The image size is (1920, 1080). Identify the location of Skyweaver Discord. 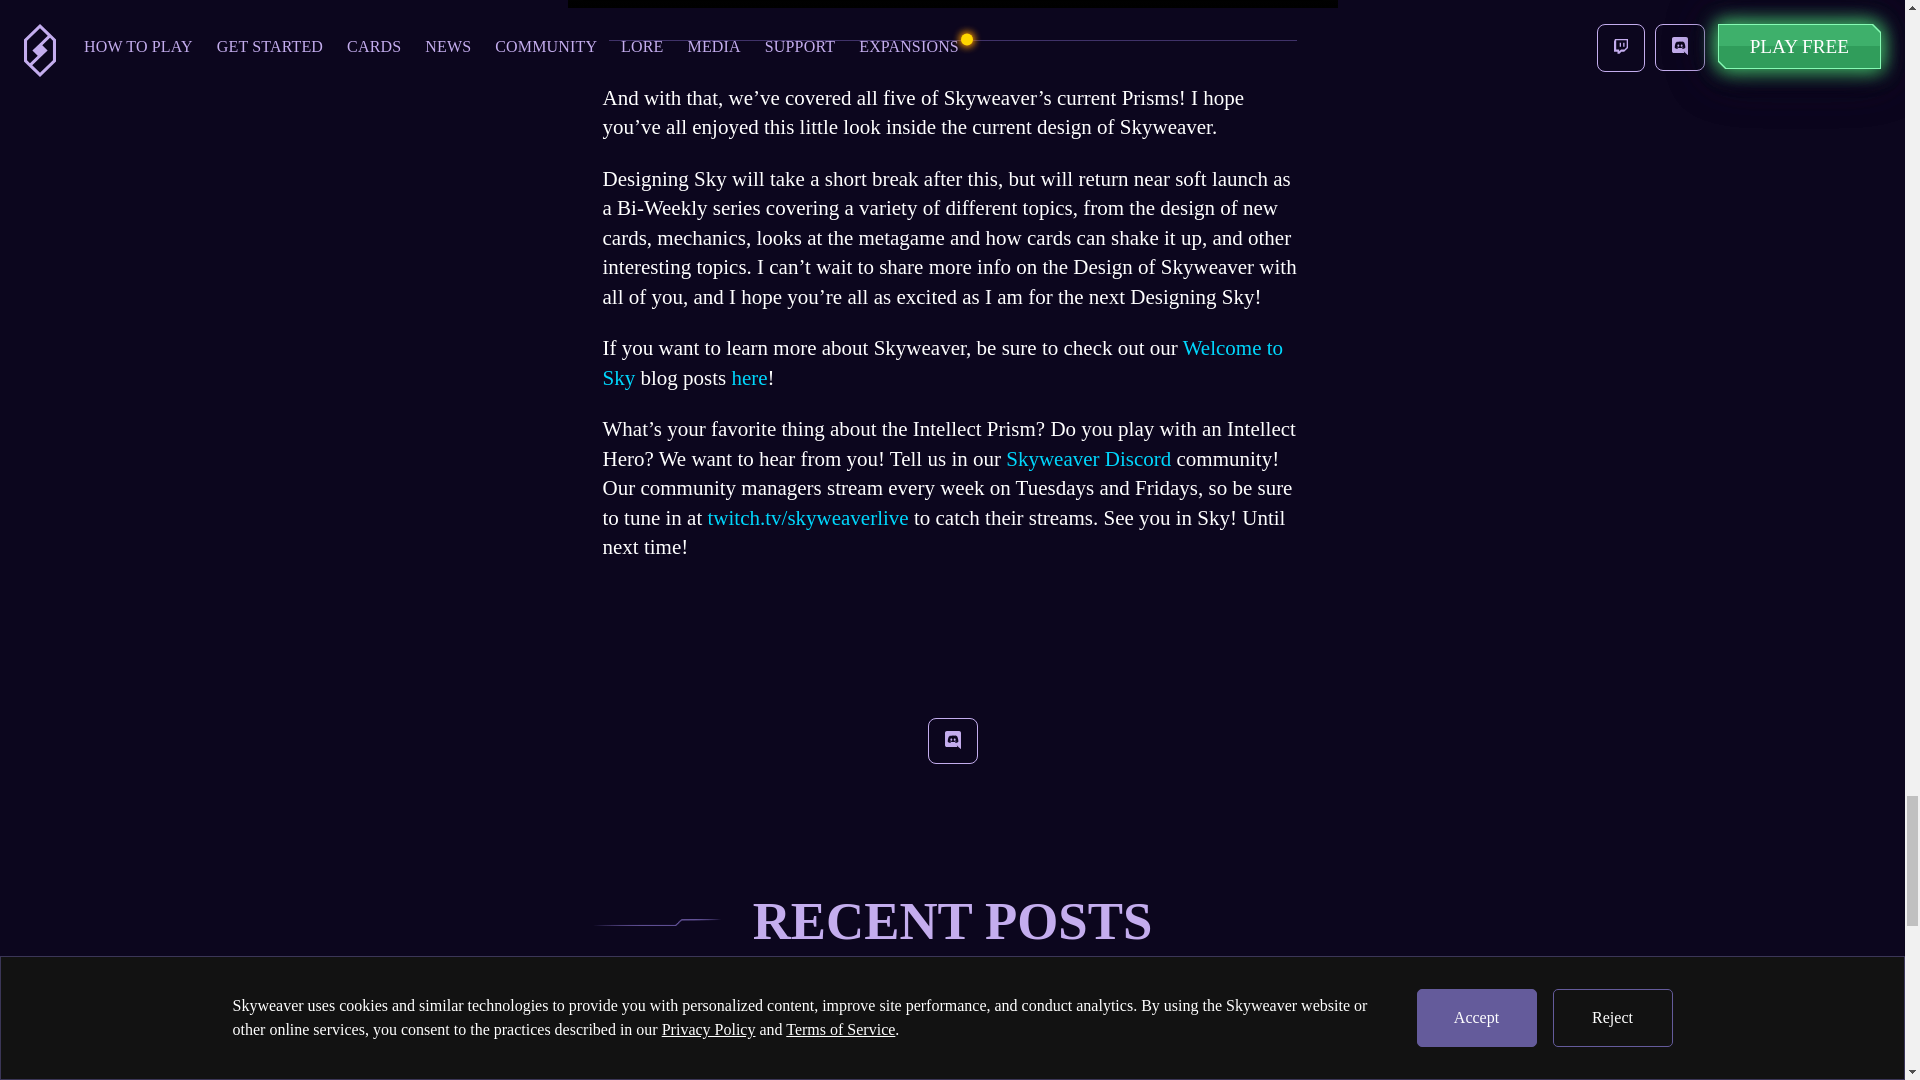
(1088, 458).